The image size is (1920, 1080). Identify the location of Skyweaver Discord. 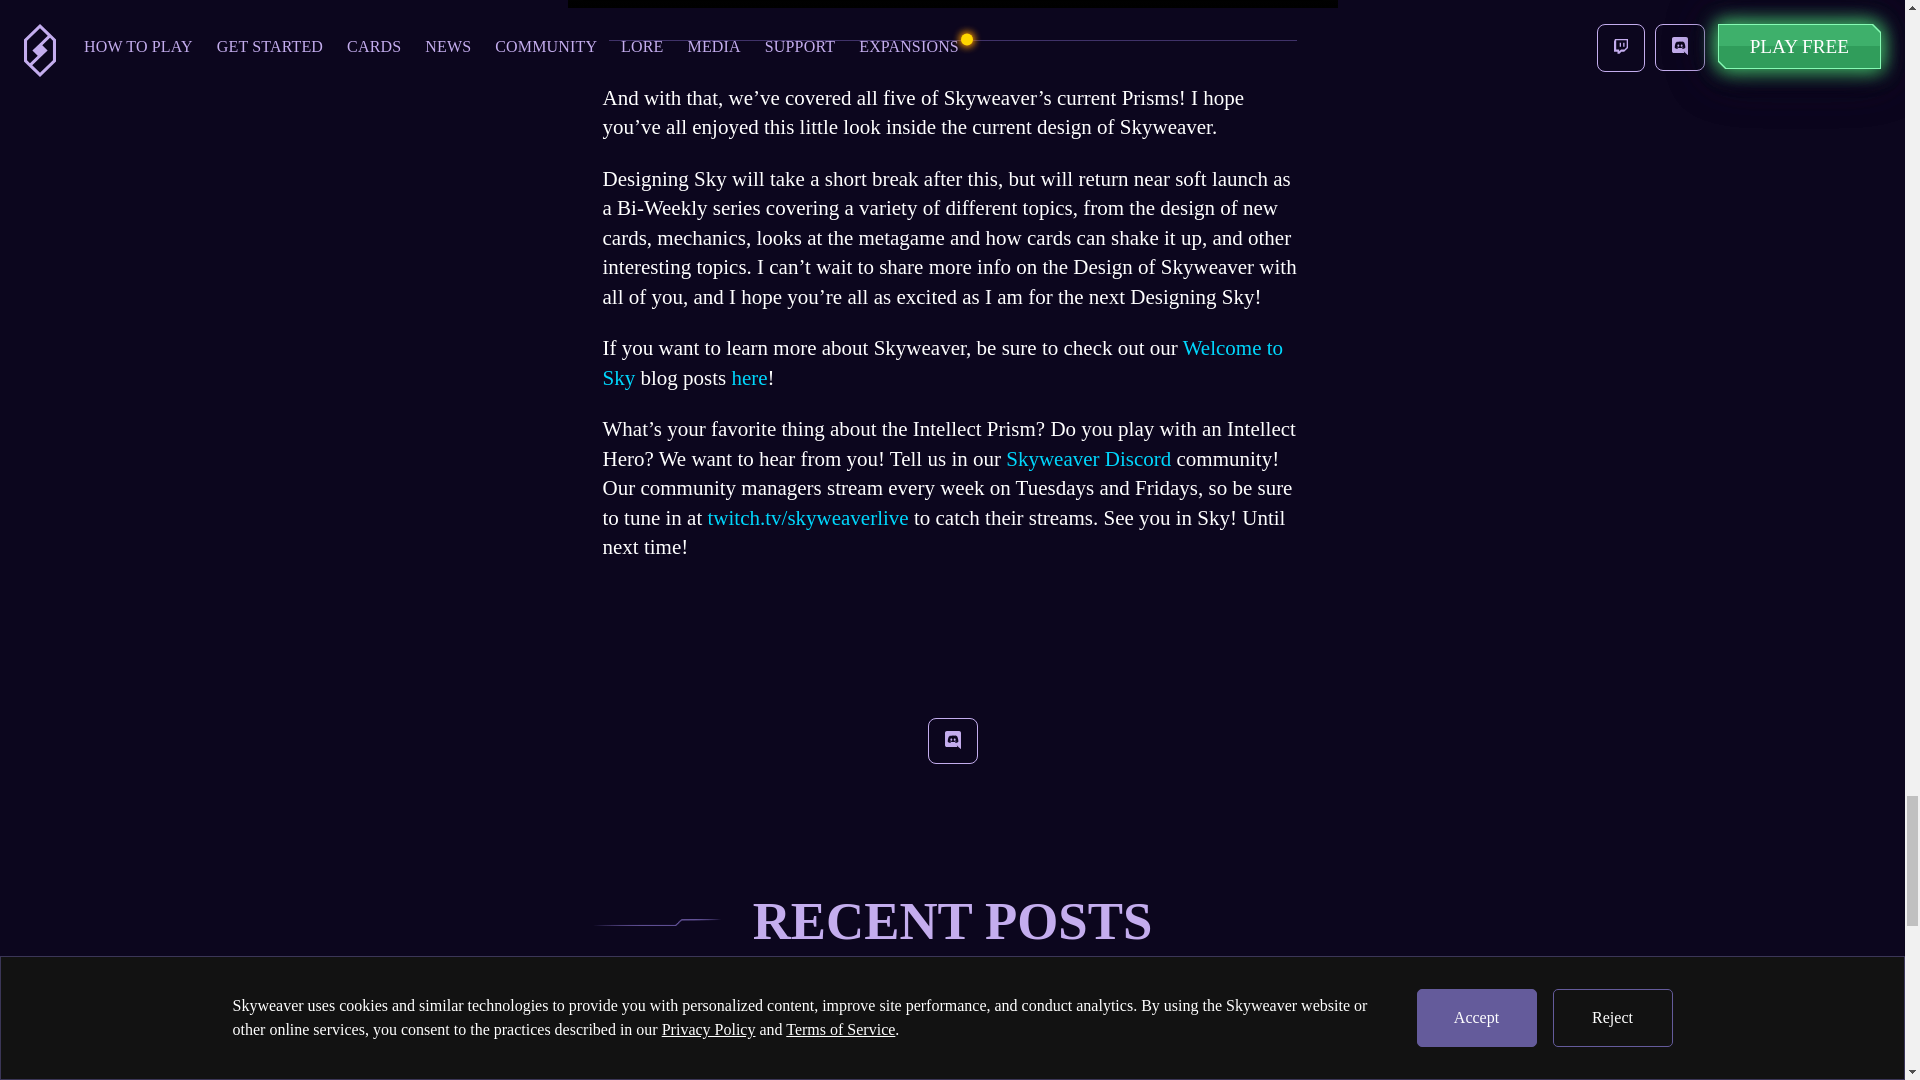
(1088, 458).